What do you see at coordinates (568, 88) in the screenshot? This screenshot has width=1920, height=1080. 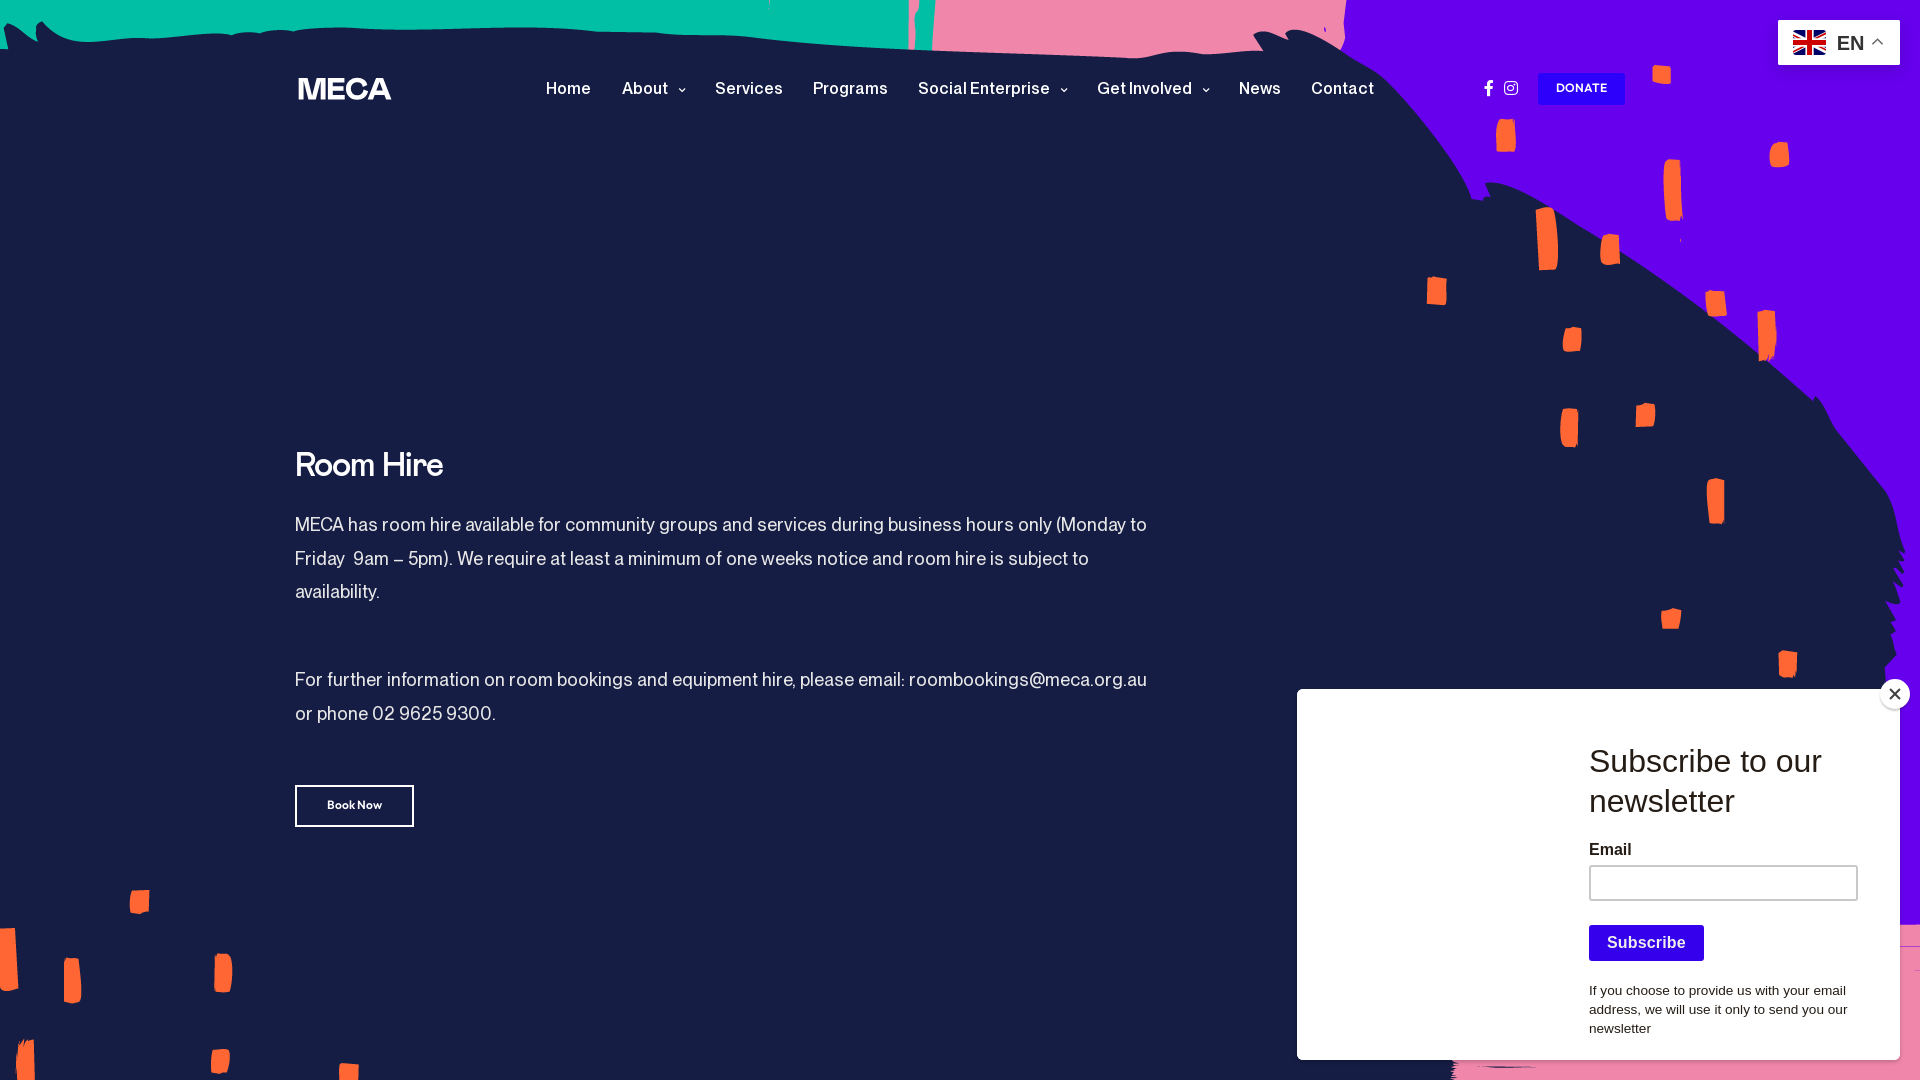 I see `Home` at bounding box center [568, 88].